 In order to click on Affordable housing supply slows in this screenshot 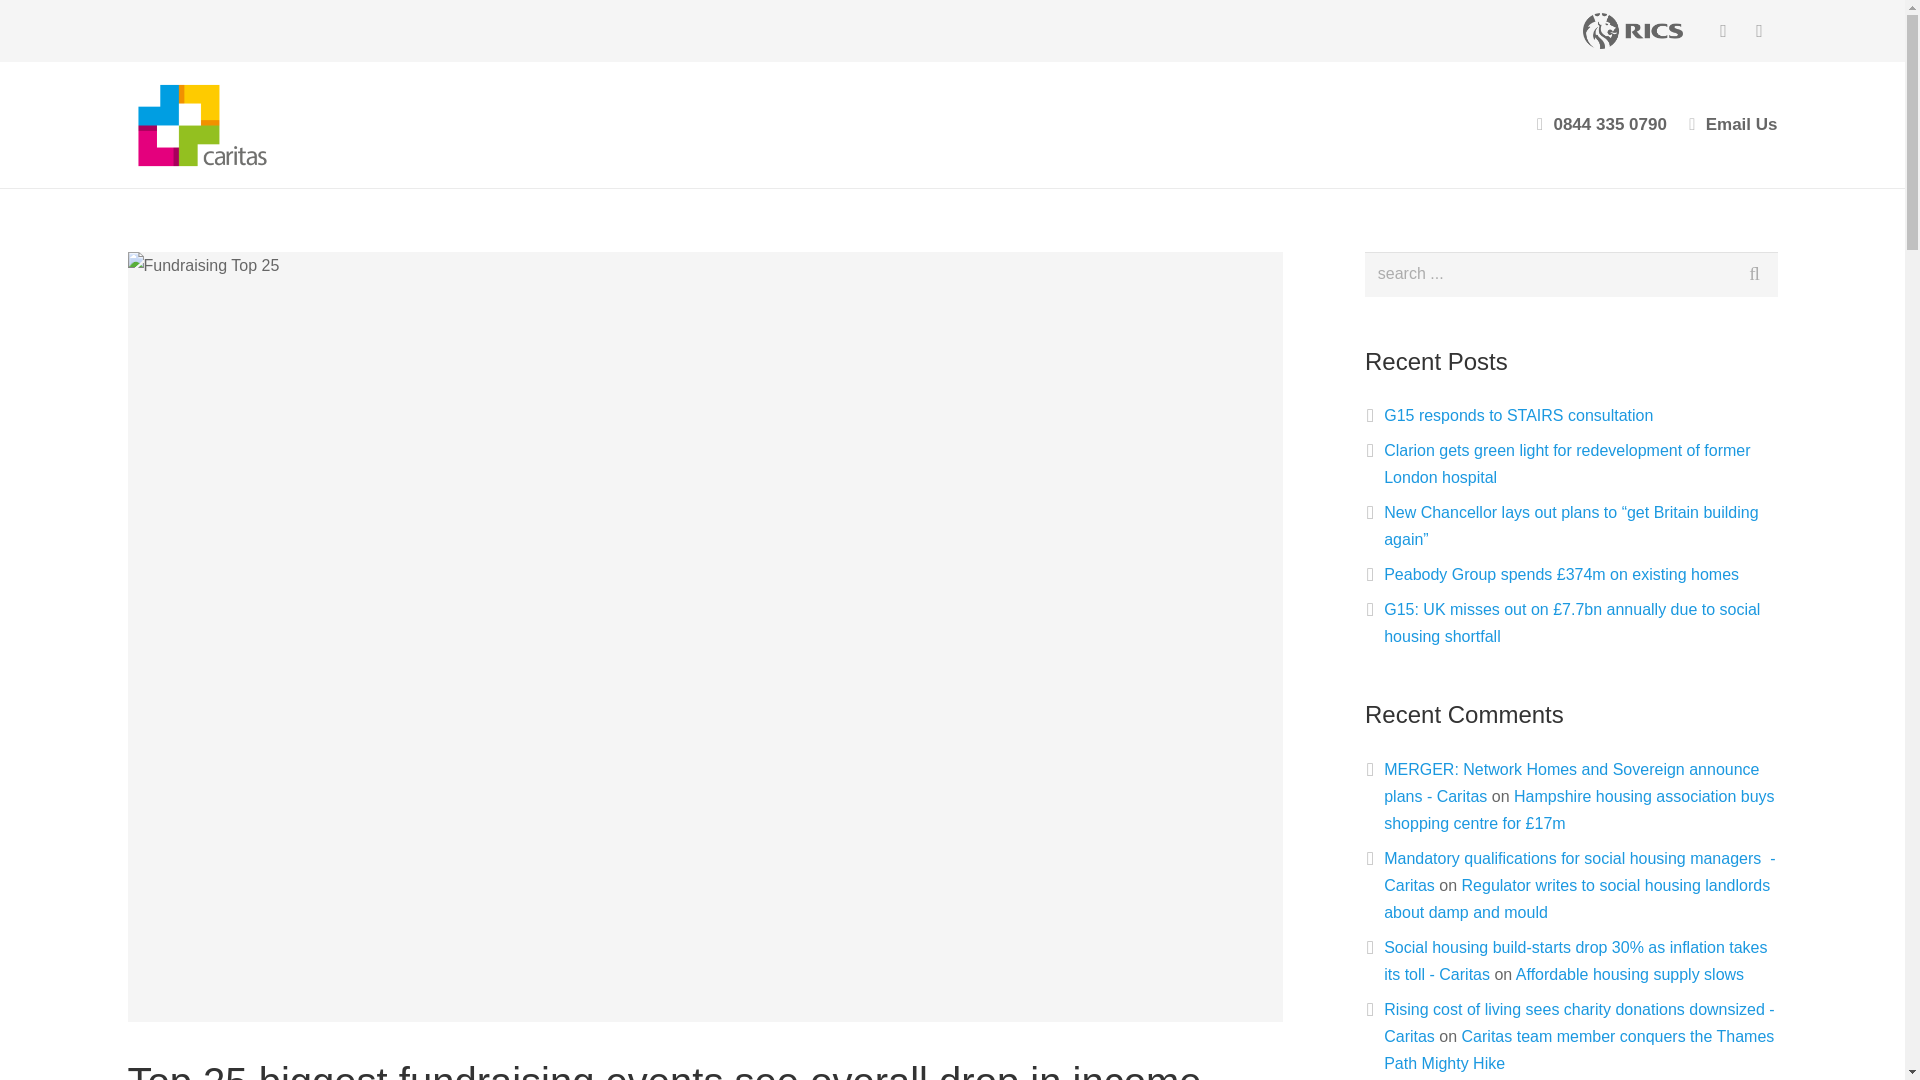, I will do `click(1630, 974)`.